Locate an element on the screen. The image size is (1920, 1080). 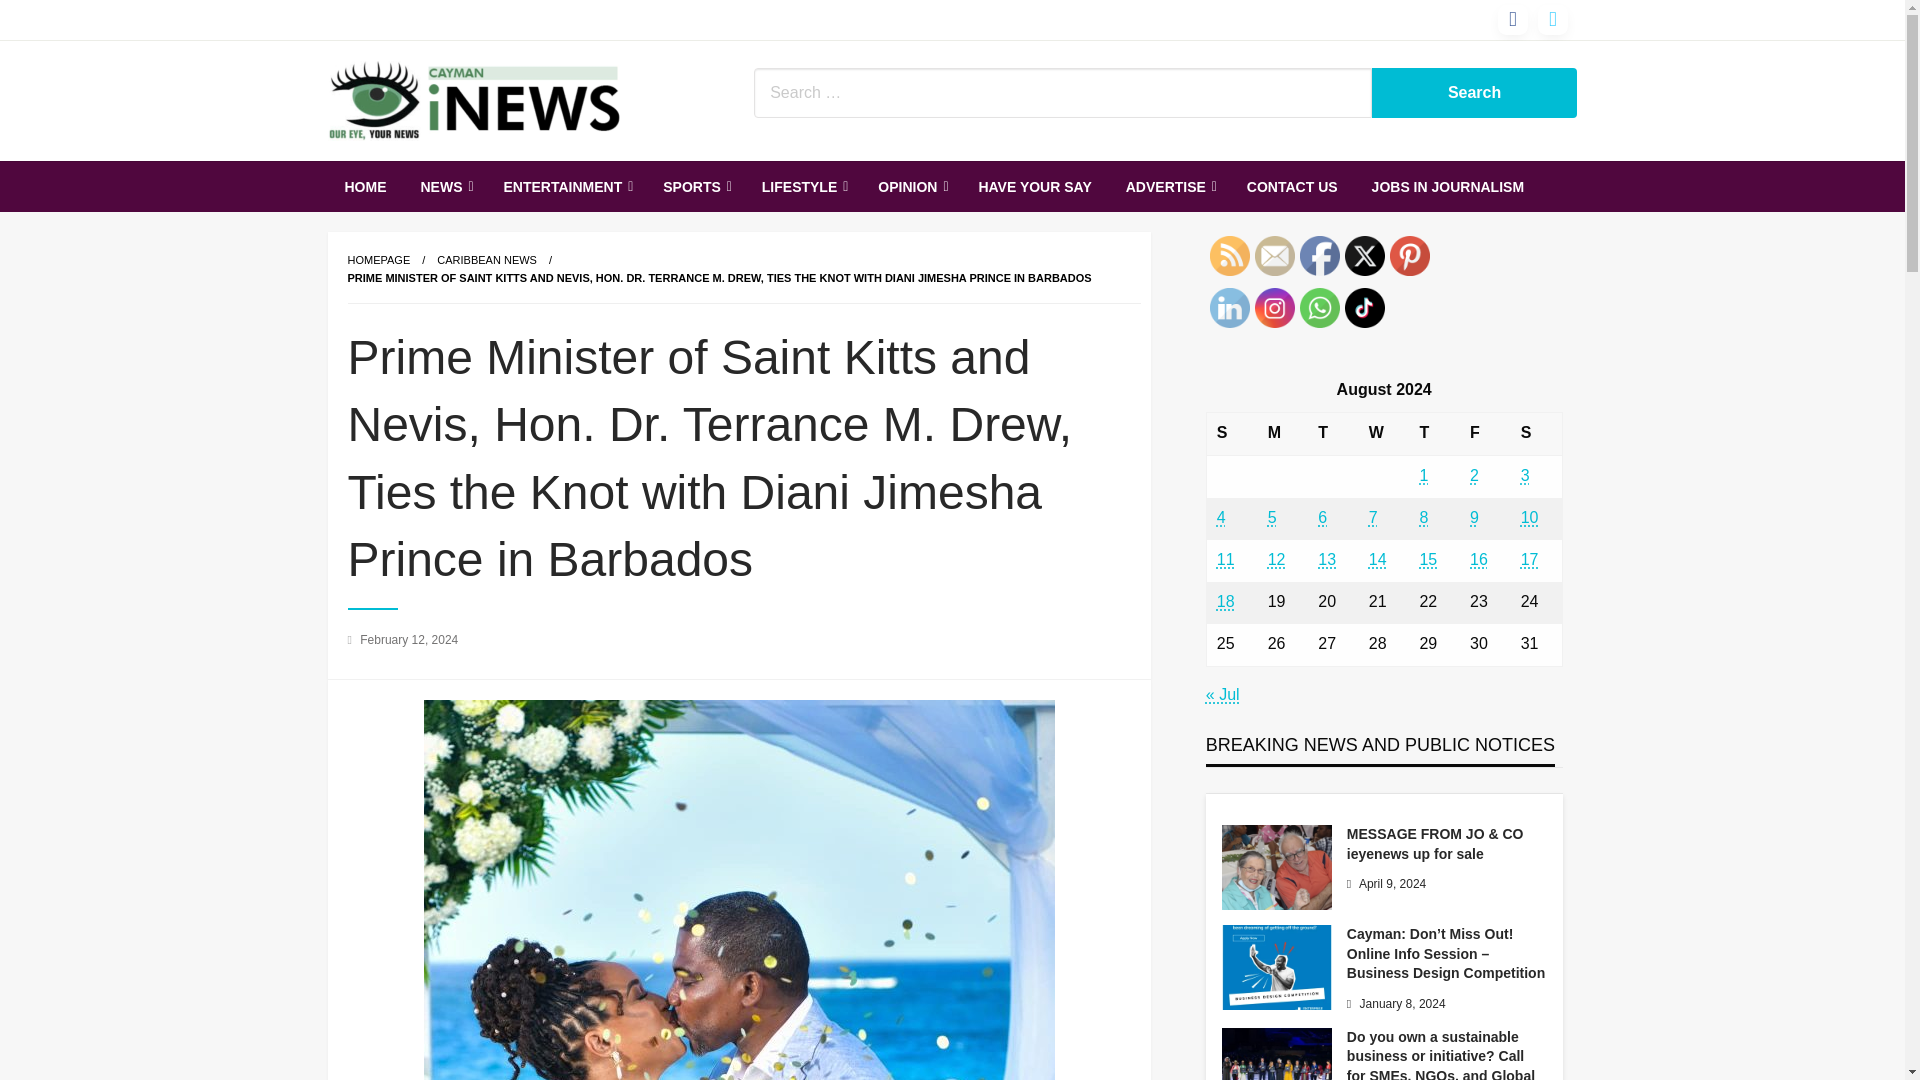
Search is located at coordinates (1475, 92).